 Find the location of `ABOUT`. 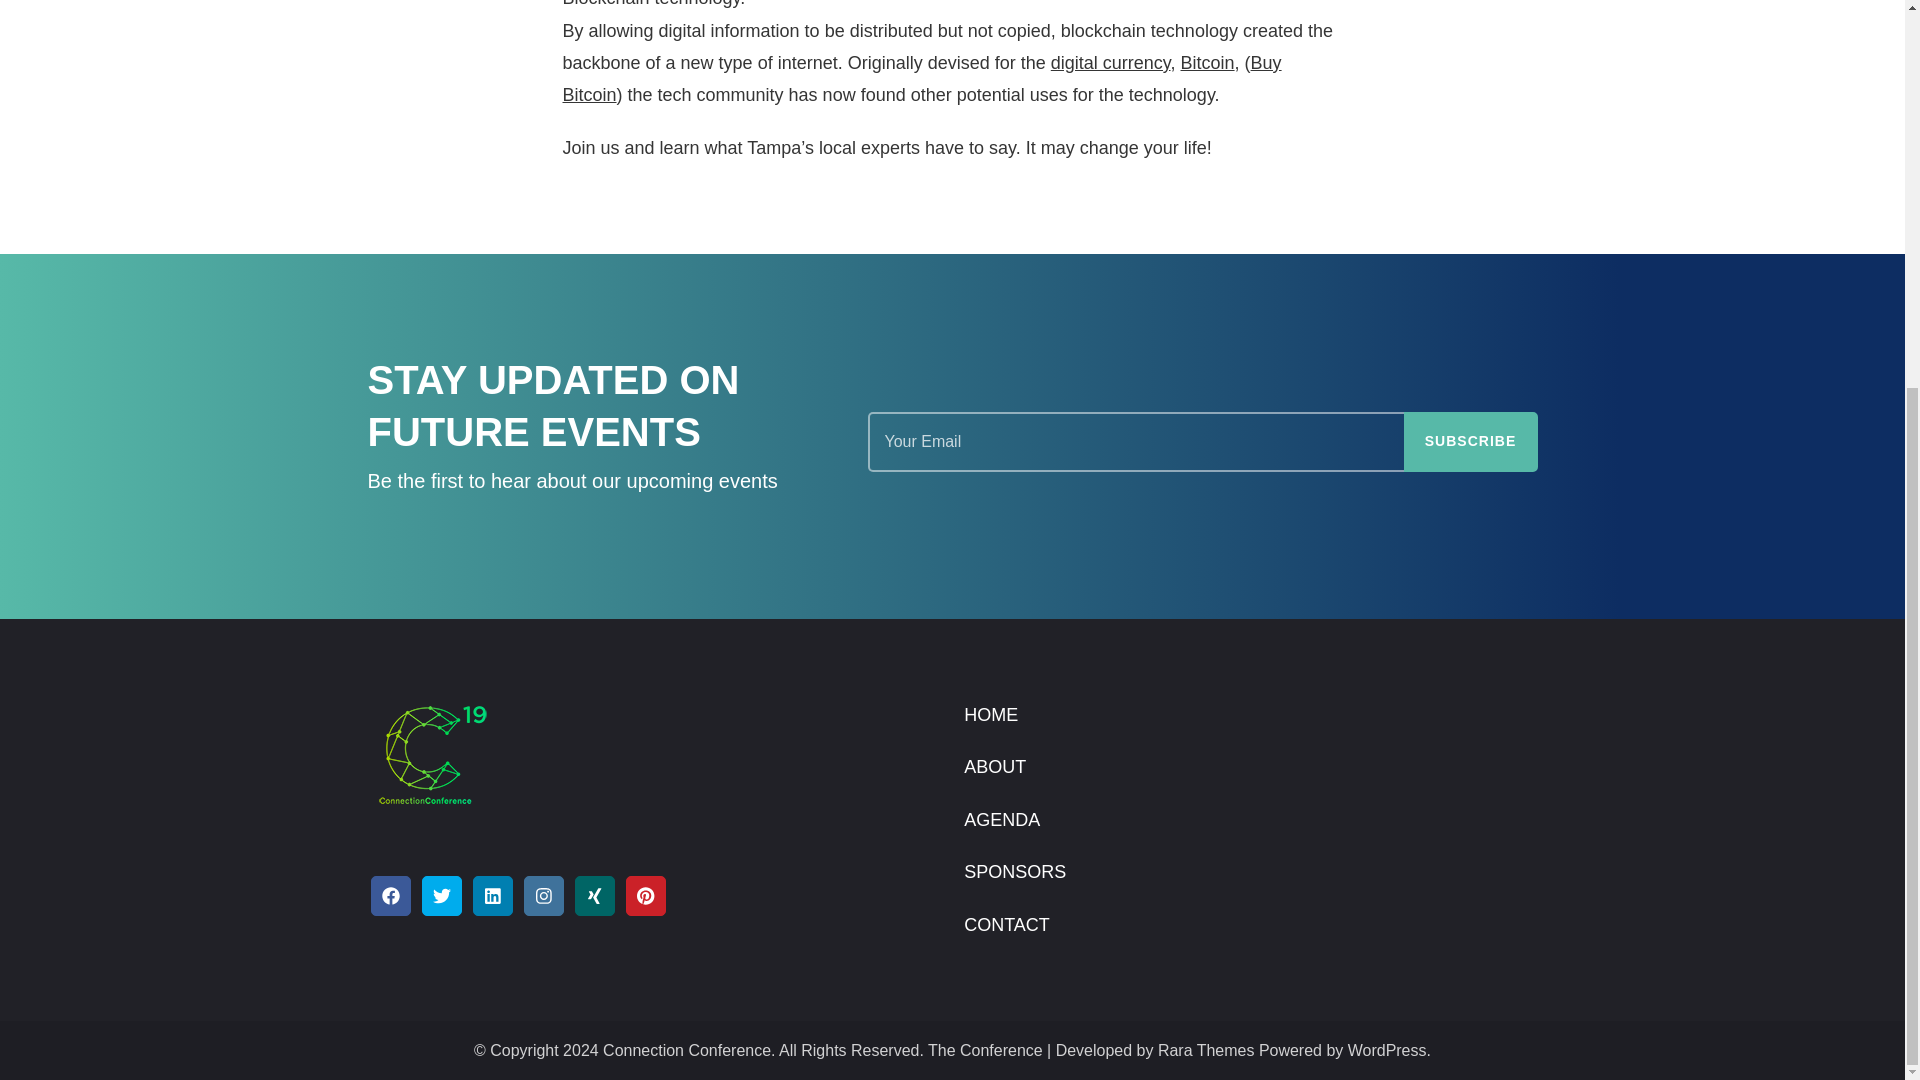

ABOUT is located at coordinates (994, 766).